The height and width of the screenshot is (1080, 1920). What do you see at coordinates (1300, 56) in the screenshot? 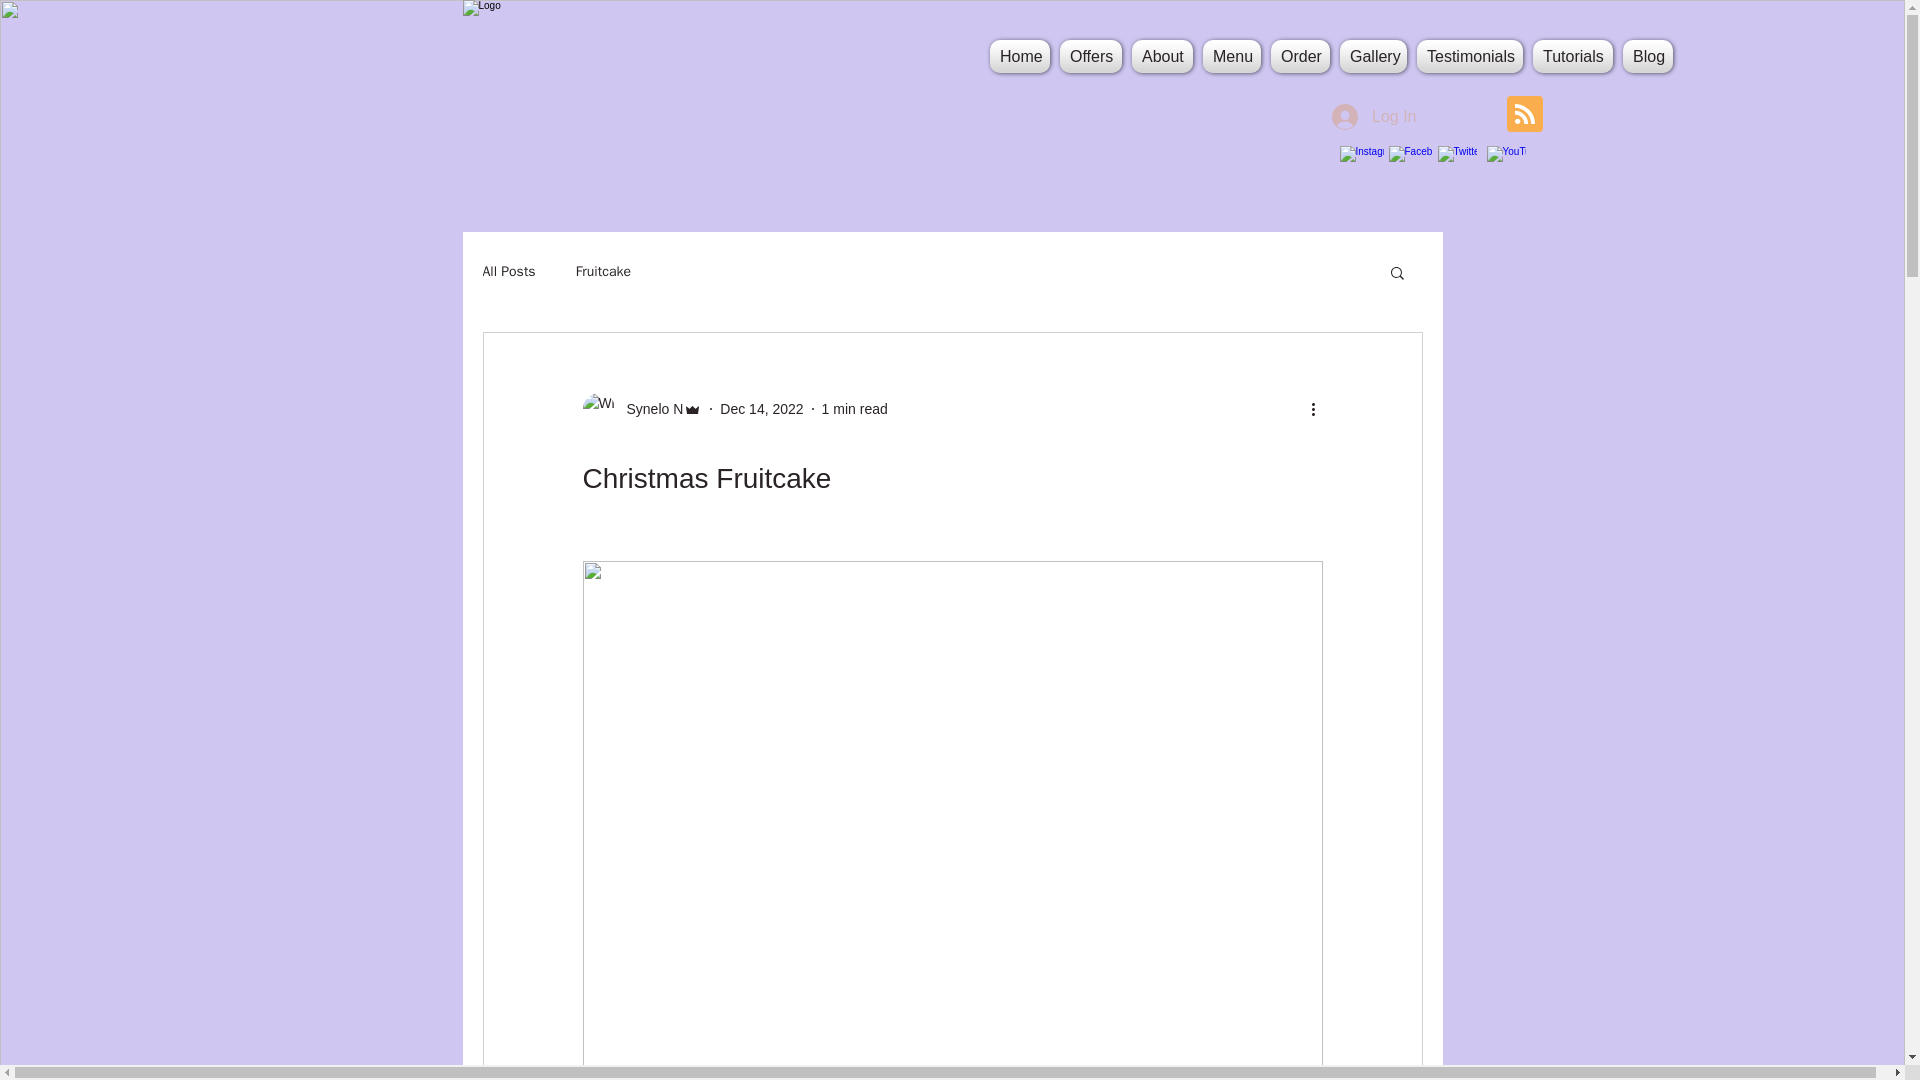
I see `Order` at bounding box center [1300, 56].